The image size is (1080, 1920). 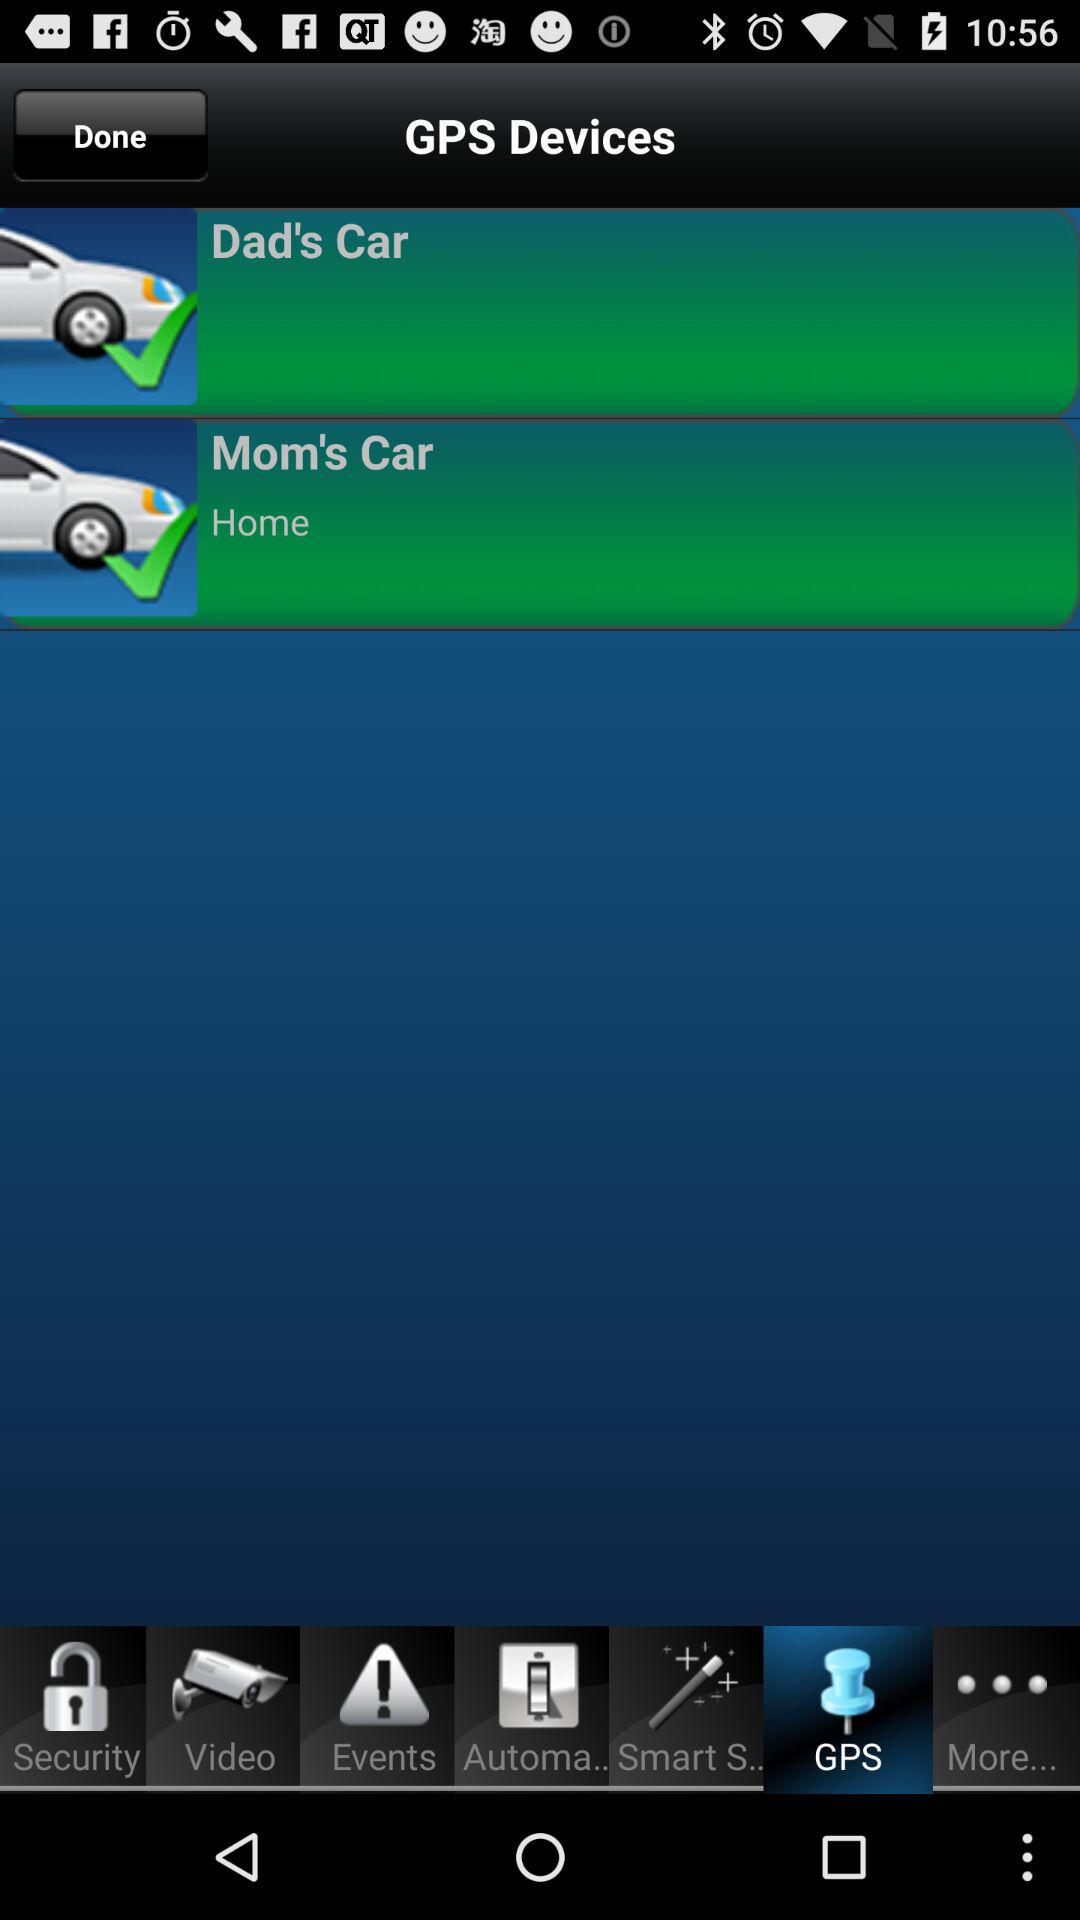 I want to click on select the app to the left of the gps devices item, so click(x=110, y=135).